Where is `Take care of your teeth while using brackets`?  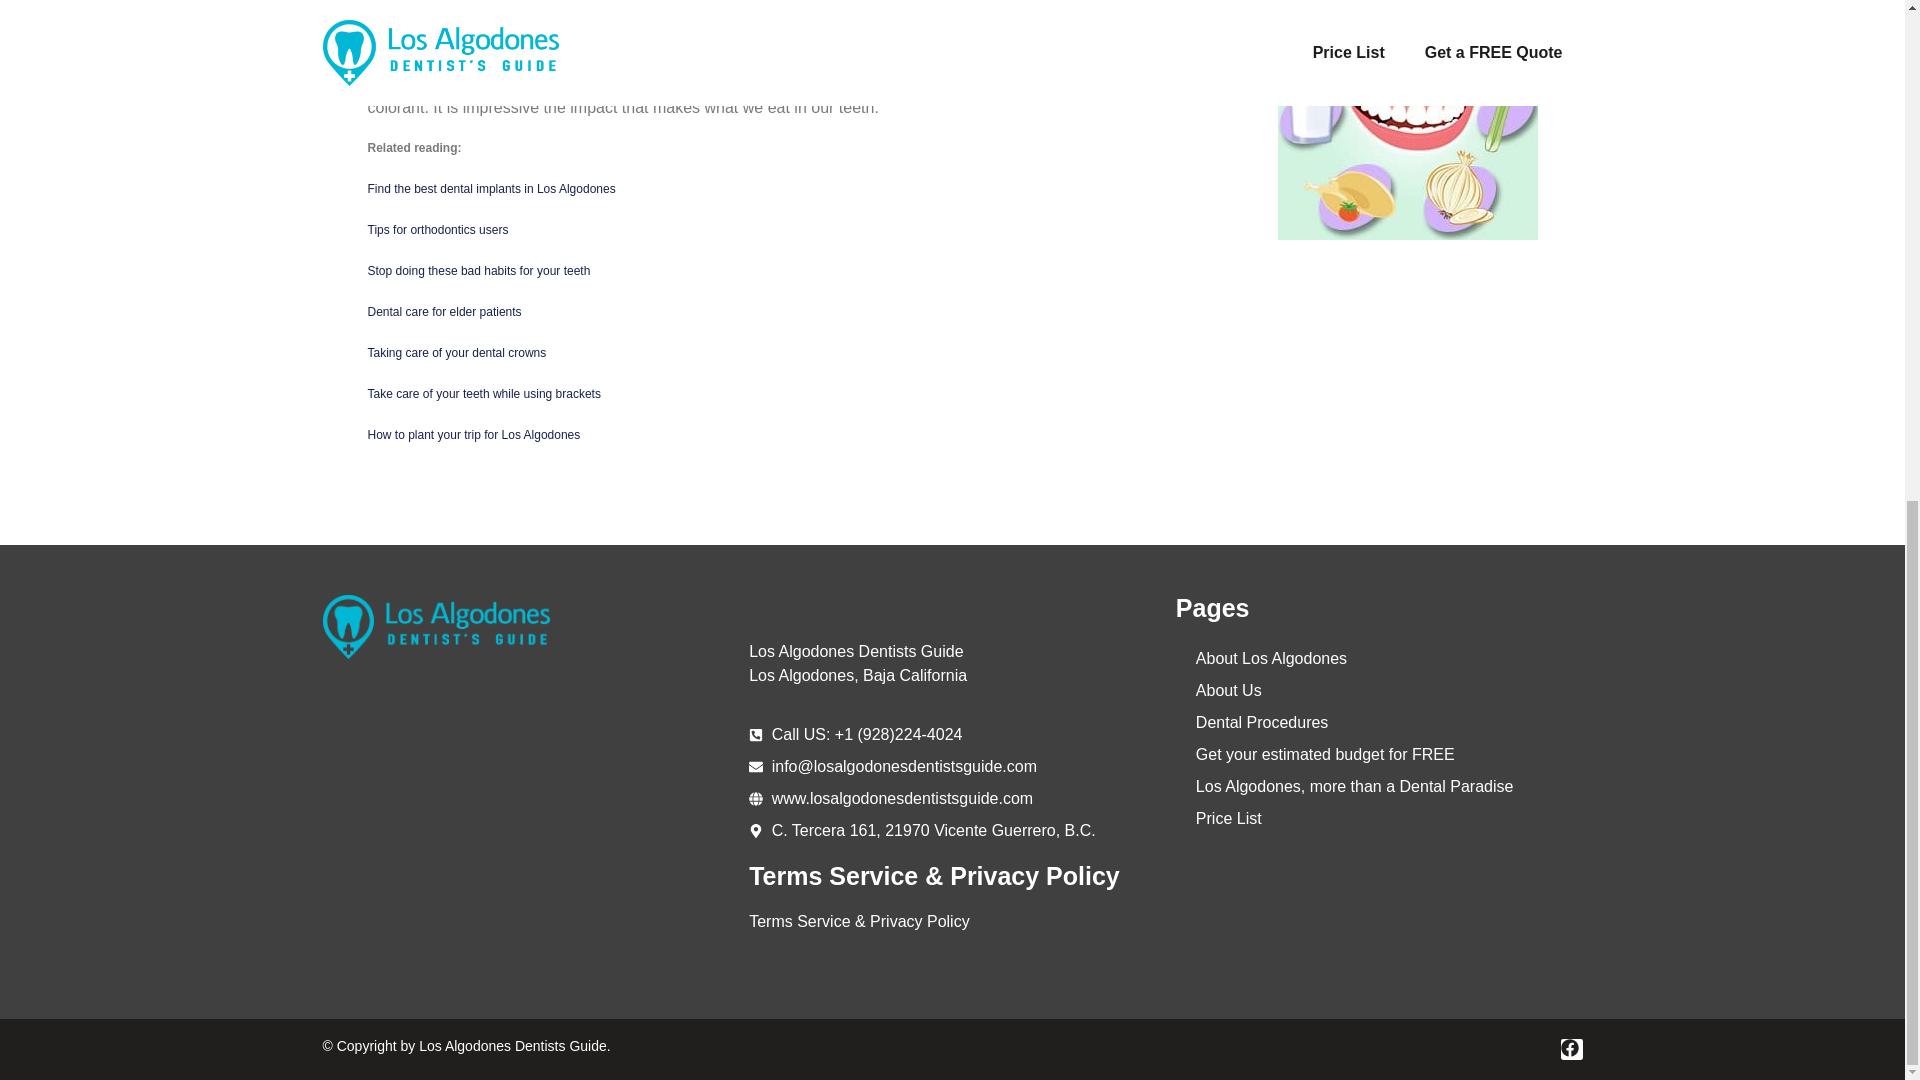 Take care of your teeth while using brackets is located at coordinates (484, 393).